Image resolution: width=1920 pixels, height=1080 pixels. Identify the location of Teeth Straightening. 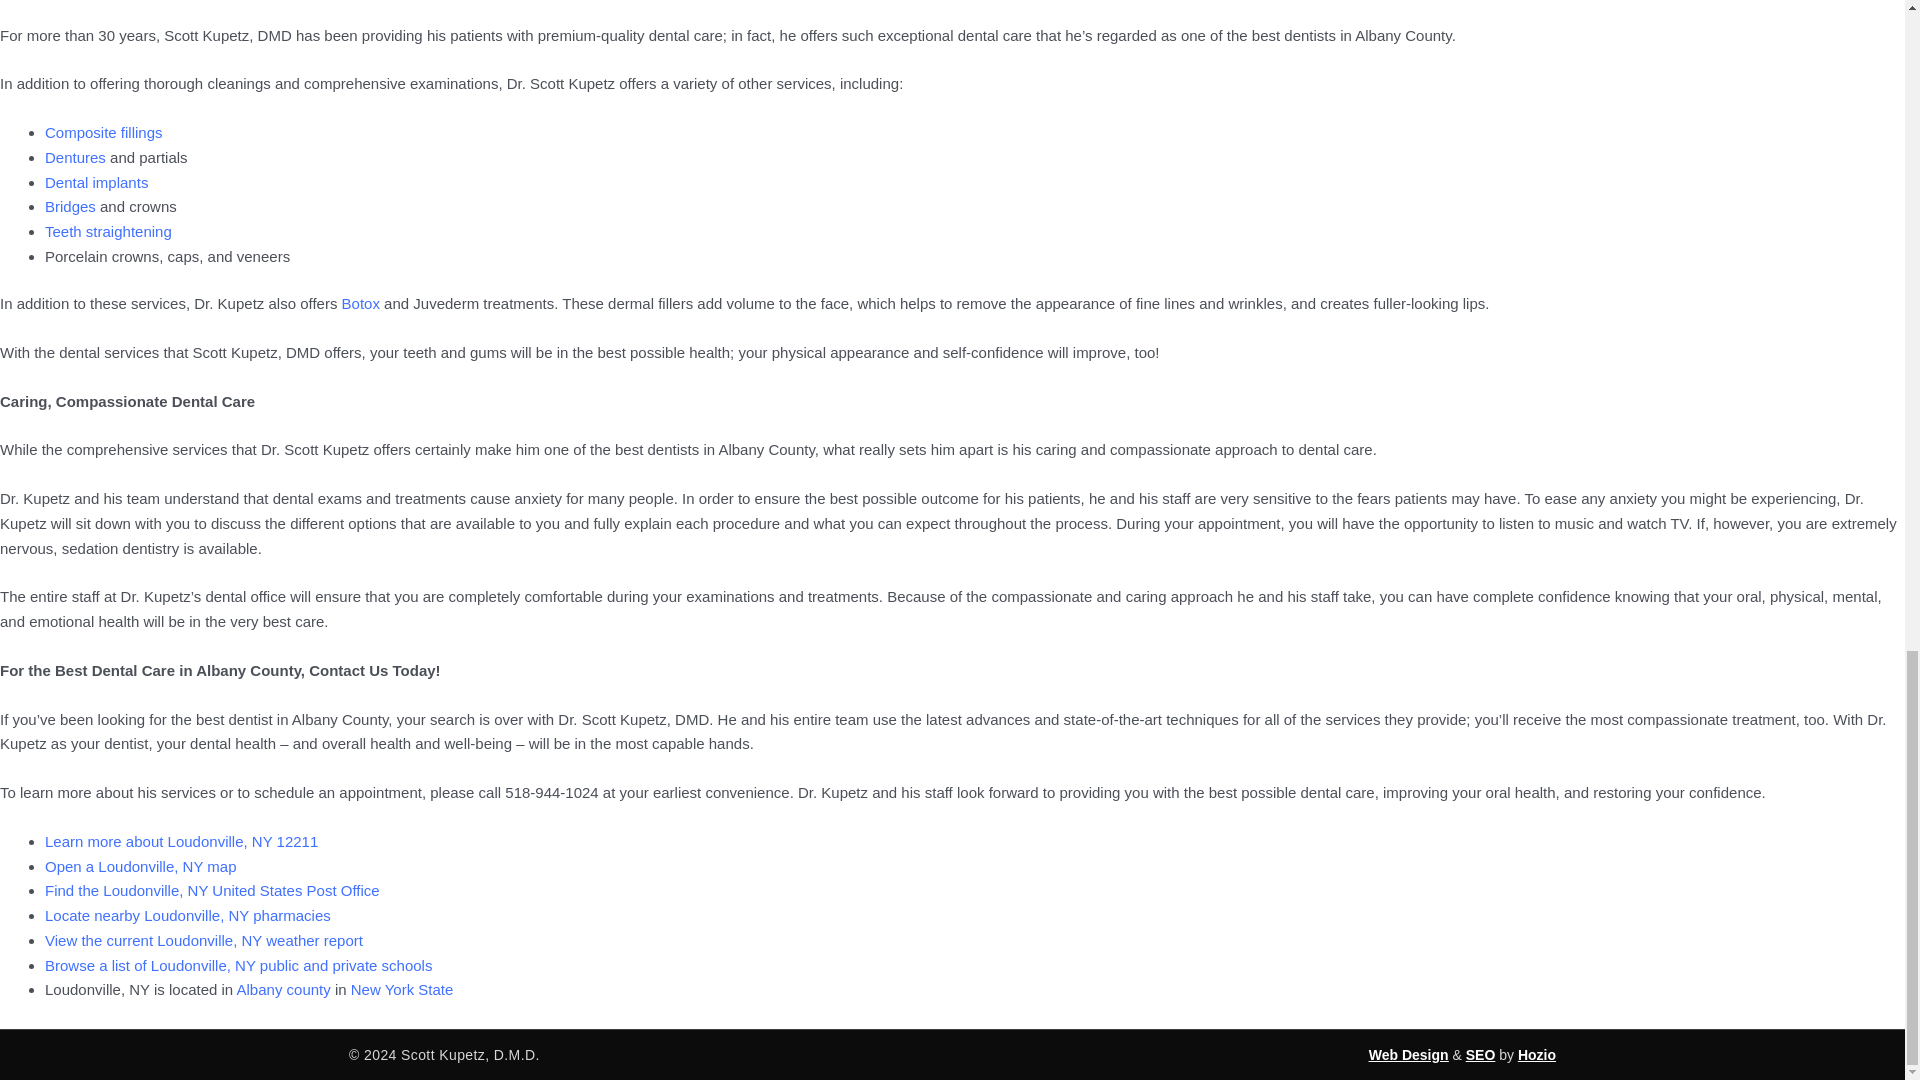
(108, 230).